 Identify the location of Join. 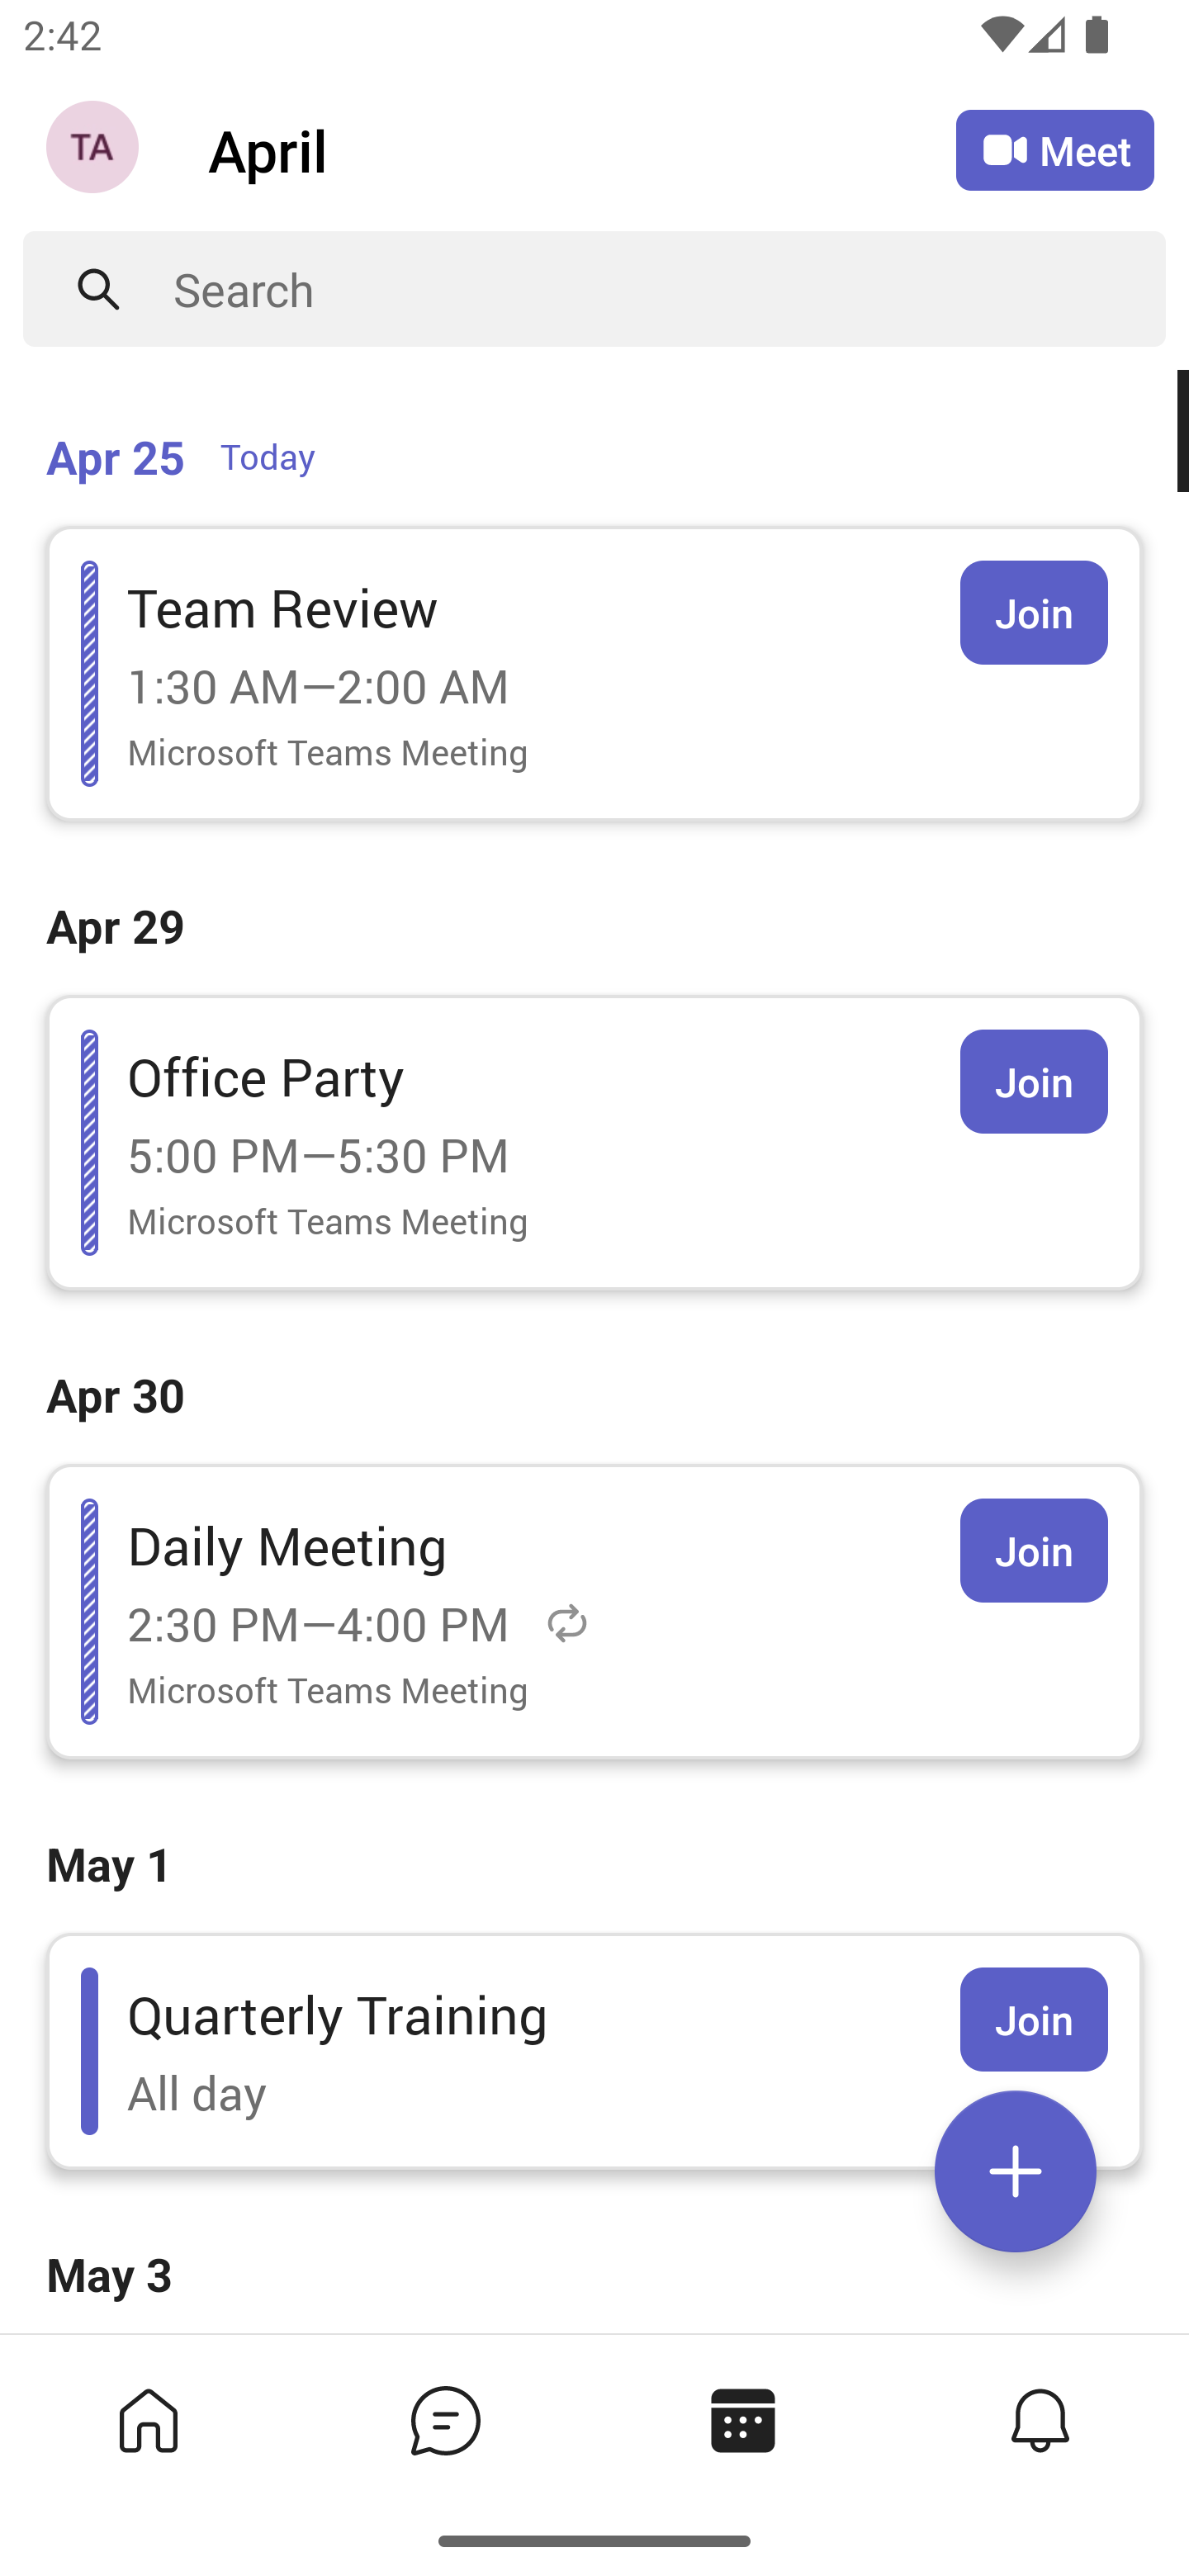
(1034, 2020).